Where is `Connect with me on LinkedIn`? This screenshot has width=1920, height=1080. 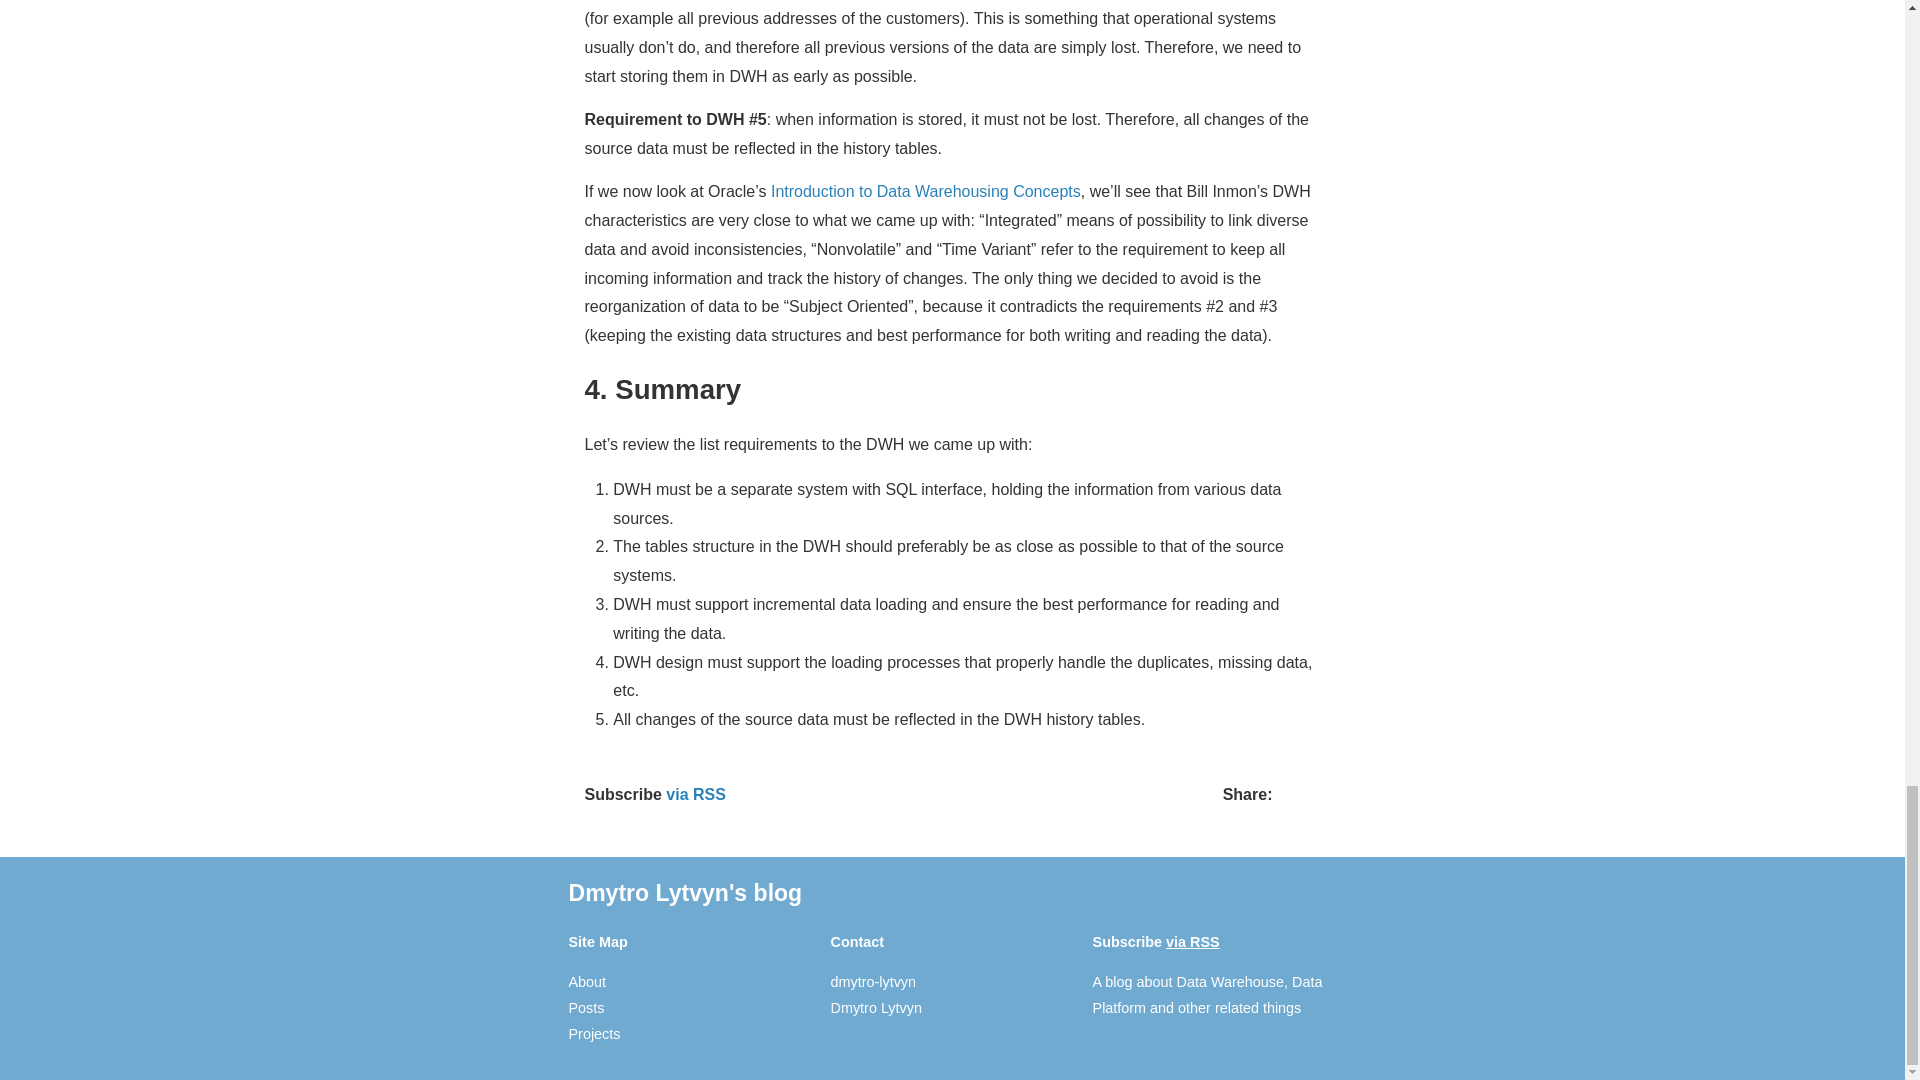 Connect with me on LinkedIn is located at coordinates (876, 1008).